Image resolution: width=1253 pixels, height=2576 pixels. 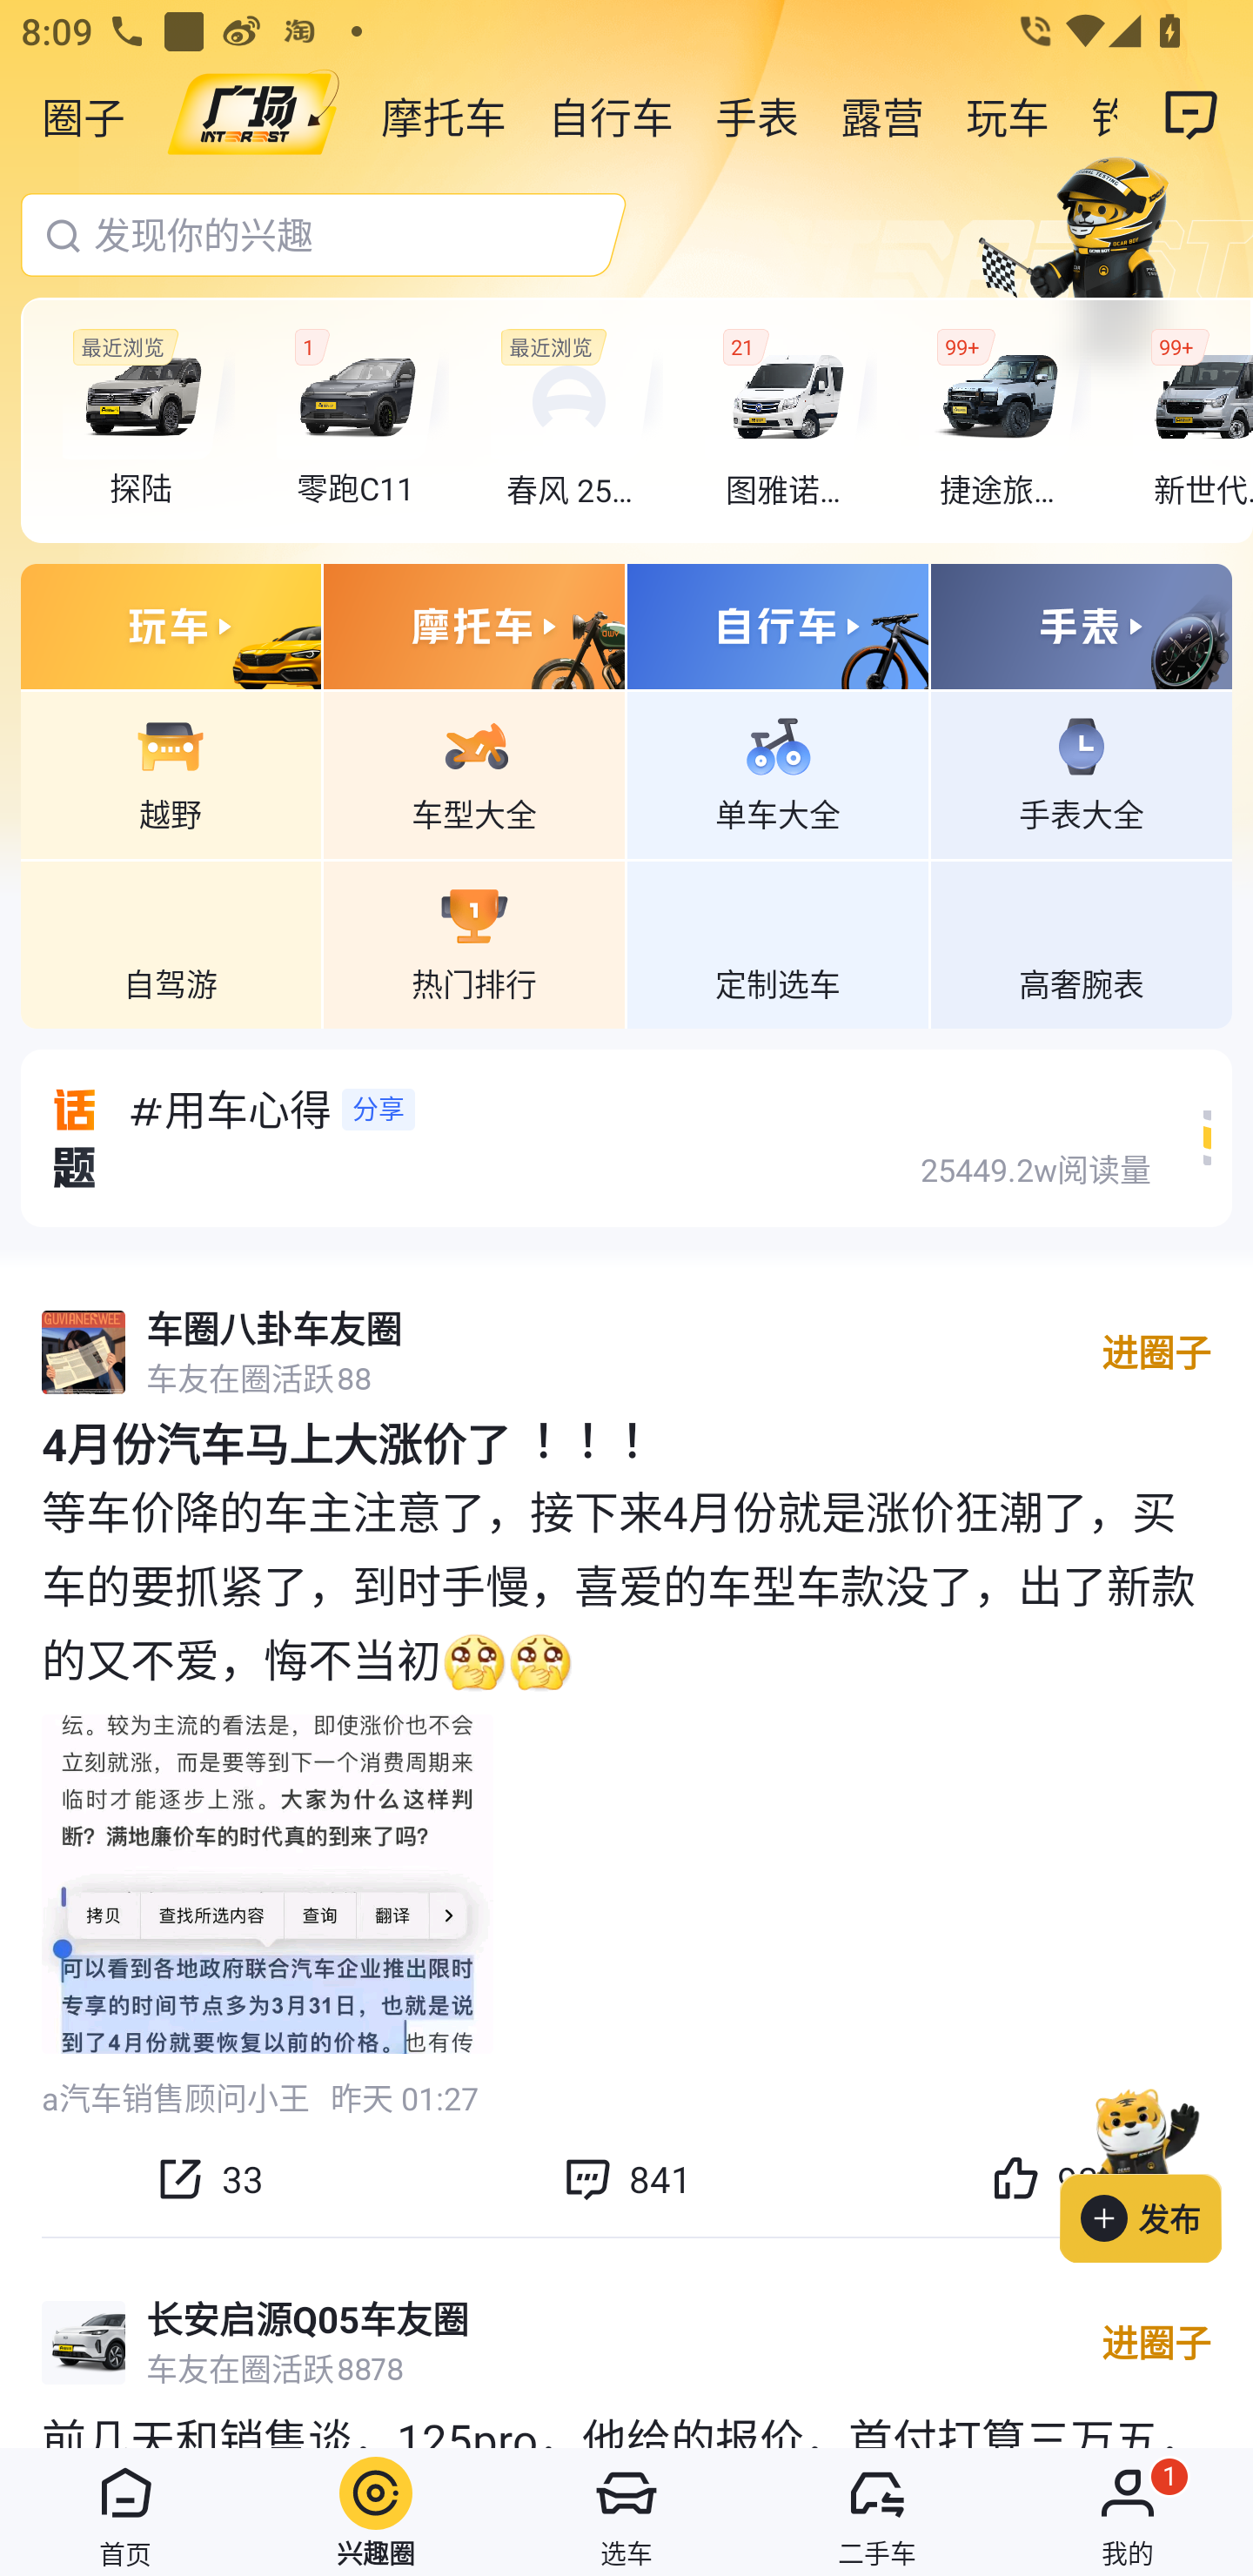 What do you see at coordinates (171, 943) in the screenshot?
I see `自驾游` at bounding box center [171, 943].